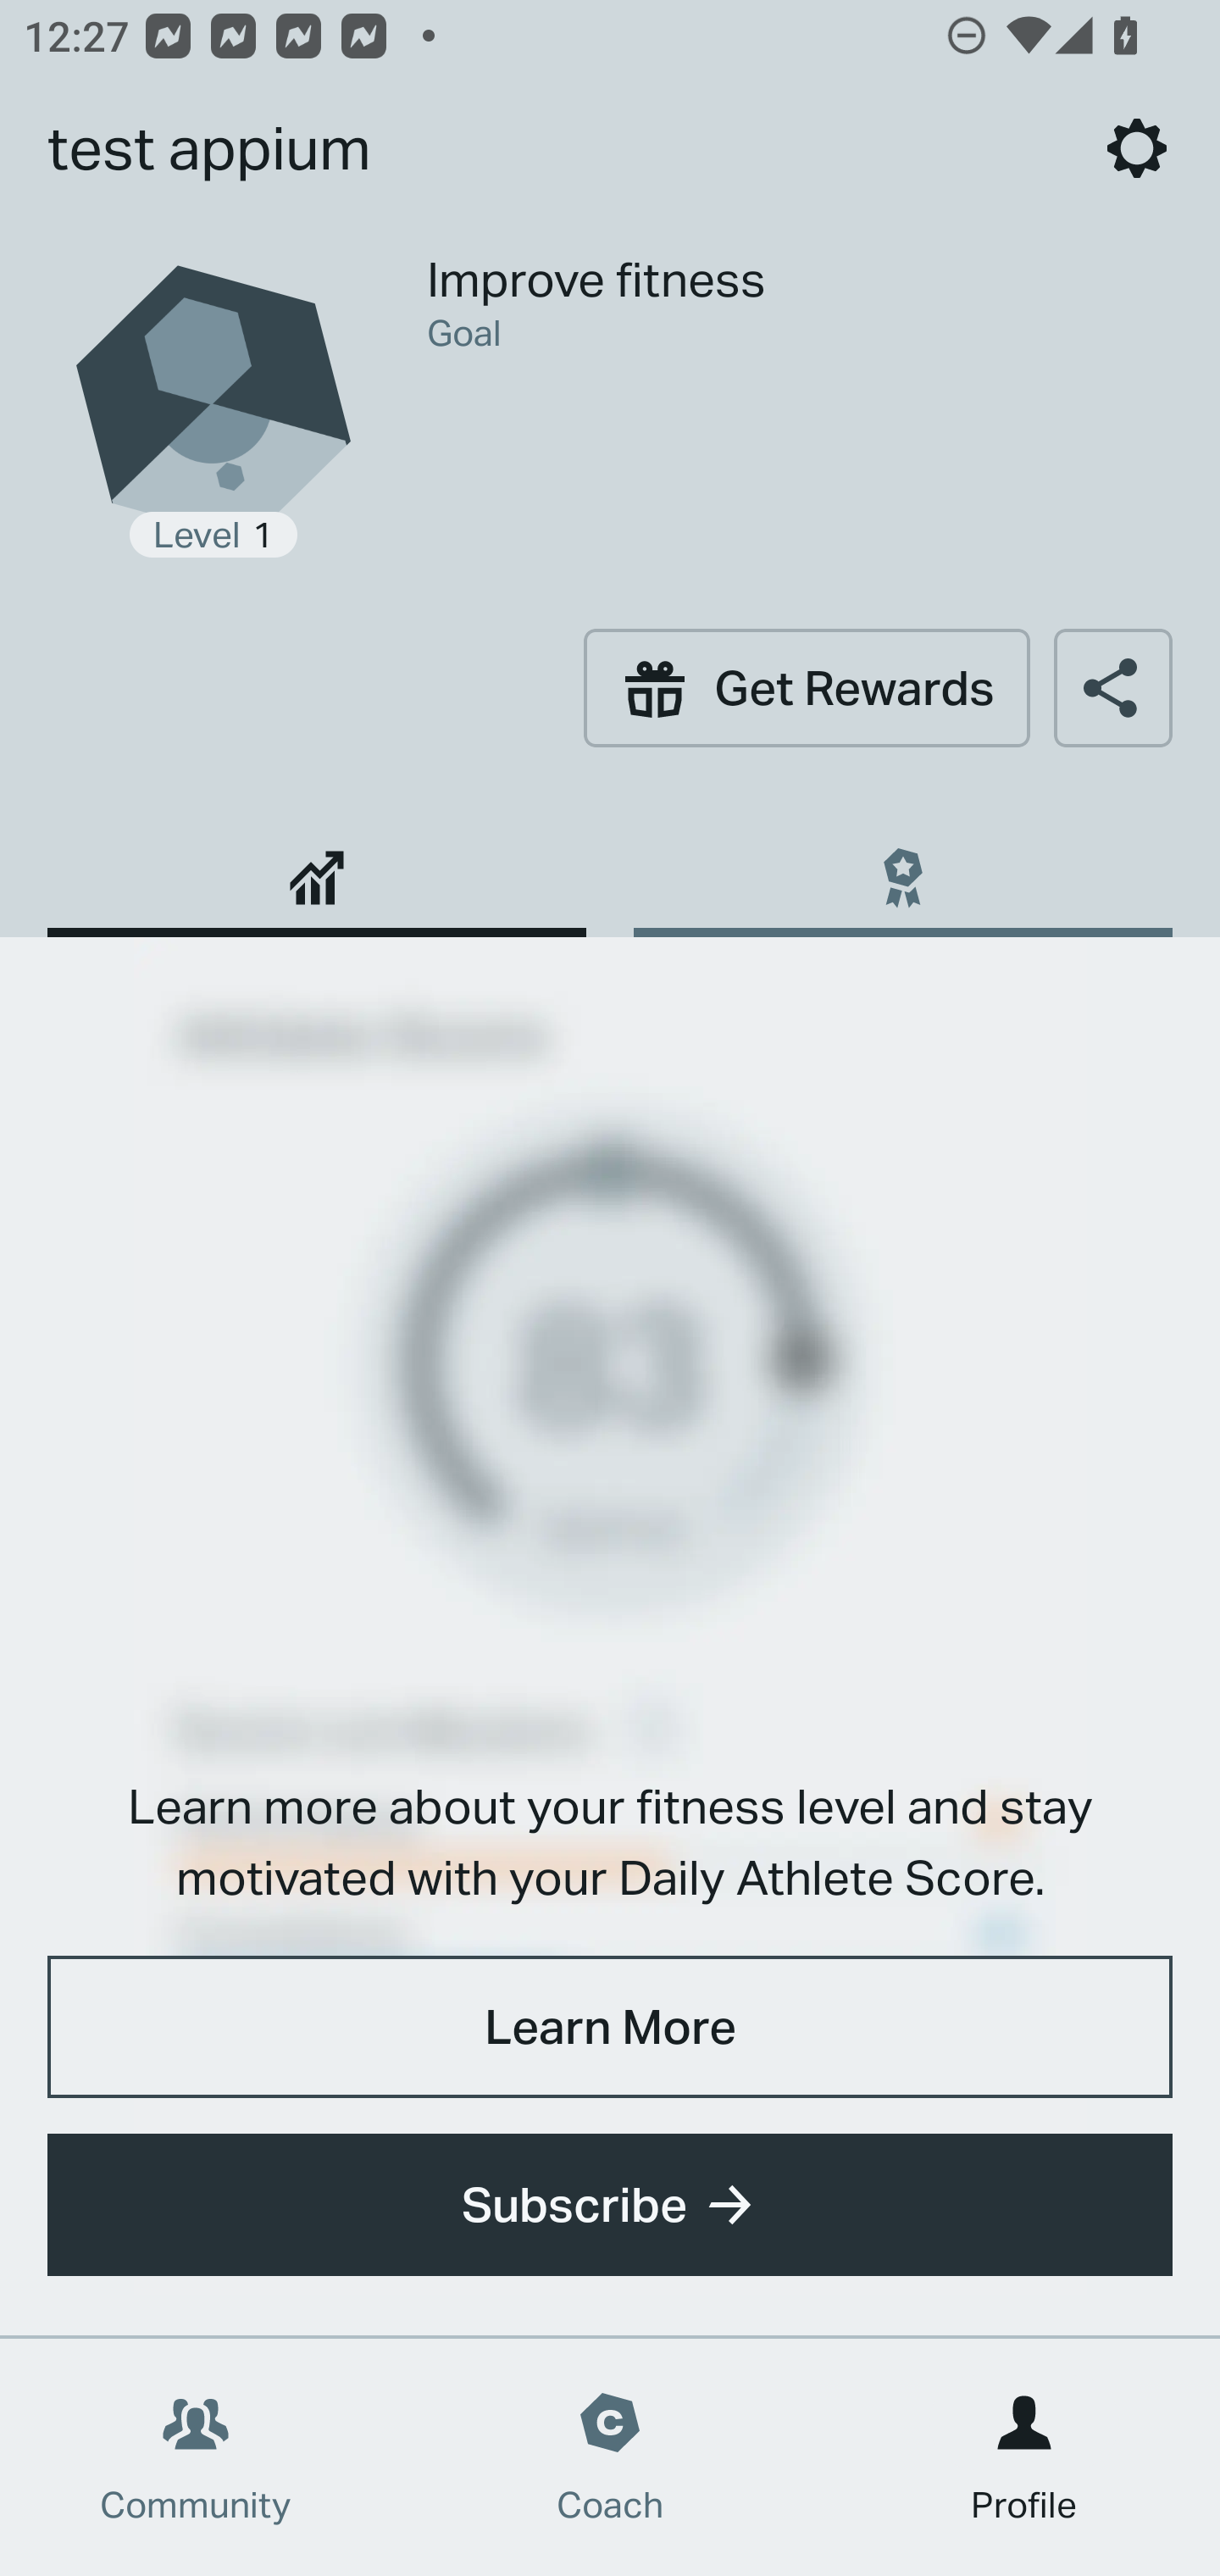 The height and width of the screenshot is (2576, 1220). I want to click on Daily Athlete Score, so click(317, 866).